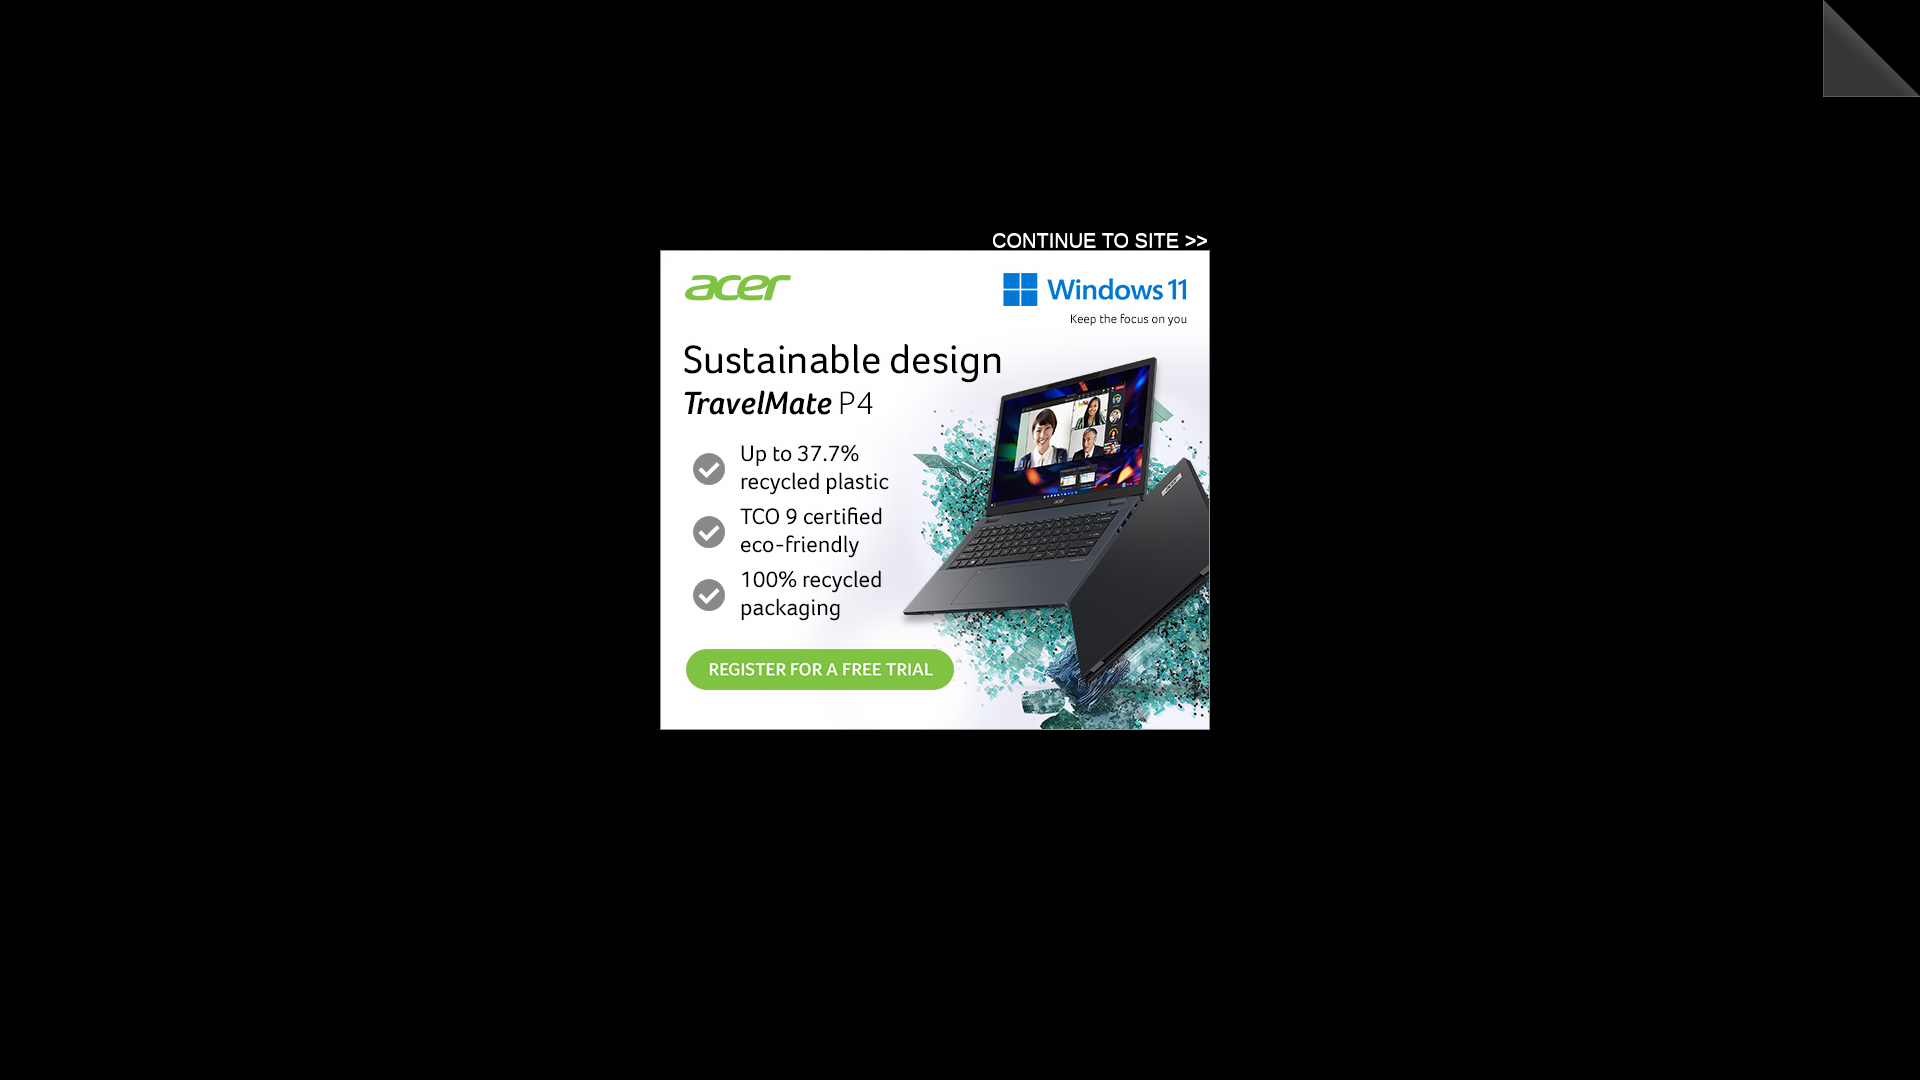 This screenshot has width=1920, height=1080. Describe the element at coordinates (490, 179) in the screenshot. I see `Water` at that location.